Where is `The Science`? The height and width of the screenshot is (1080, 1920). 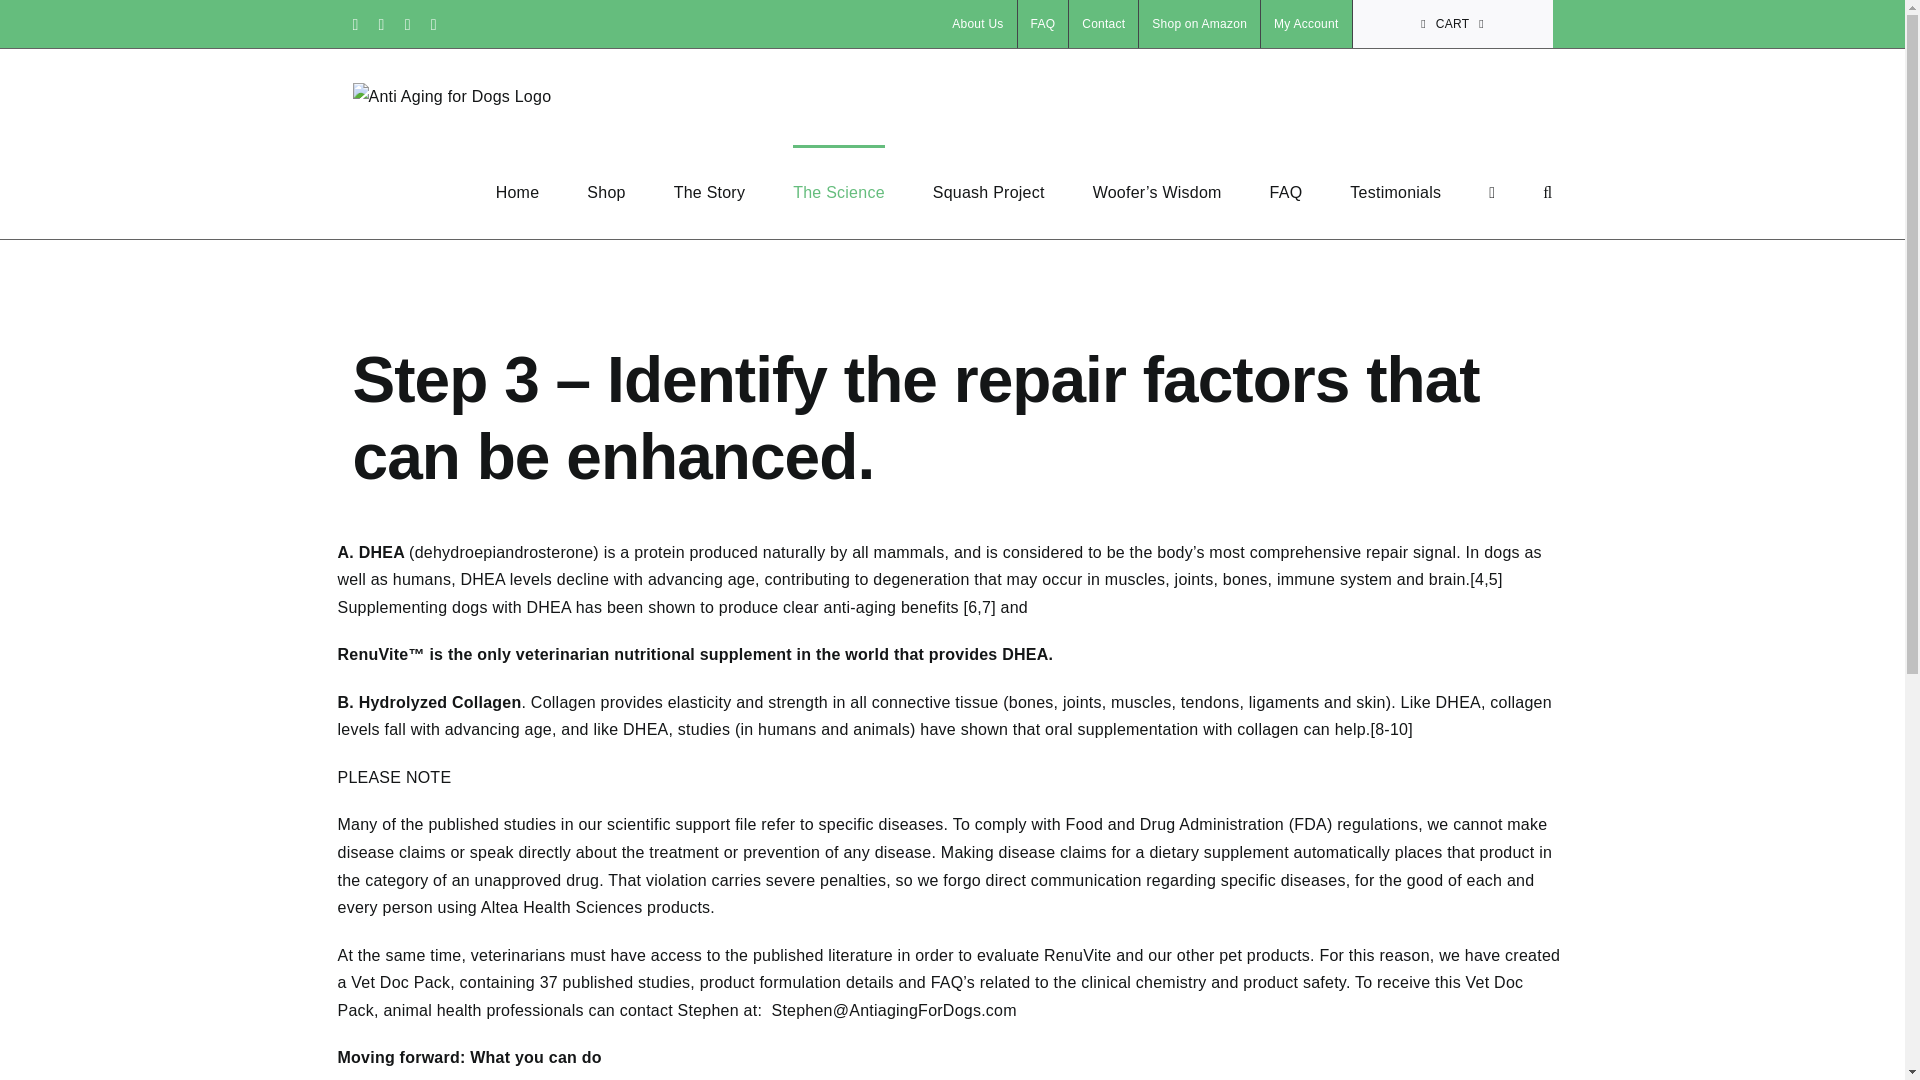 The Science is located at coordinates (838, 191).